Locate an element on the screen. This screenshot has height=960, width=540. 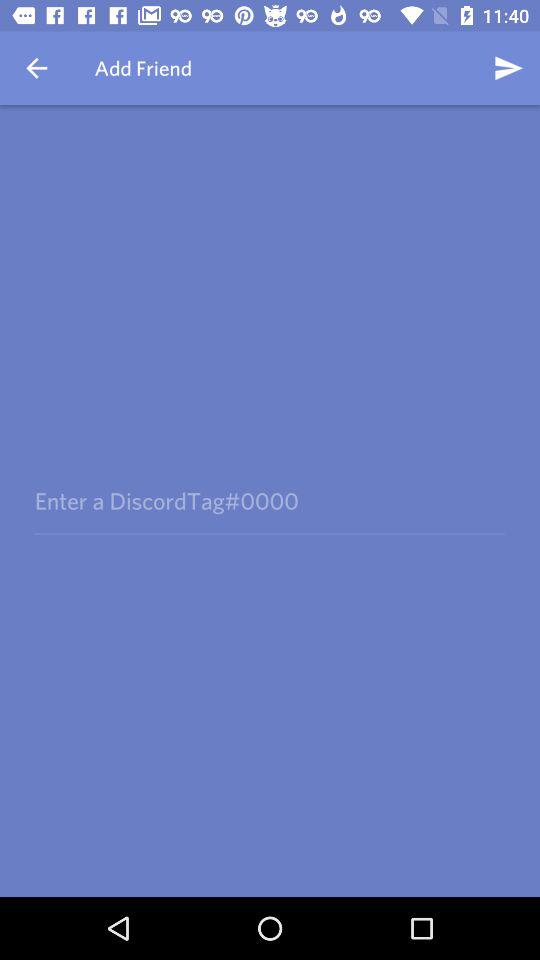
enter your discordtag is located at coordinates (269, 500).